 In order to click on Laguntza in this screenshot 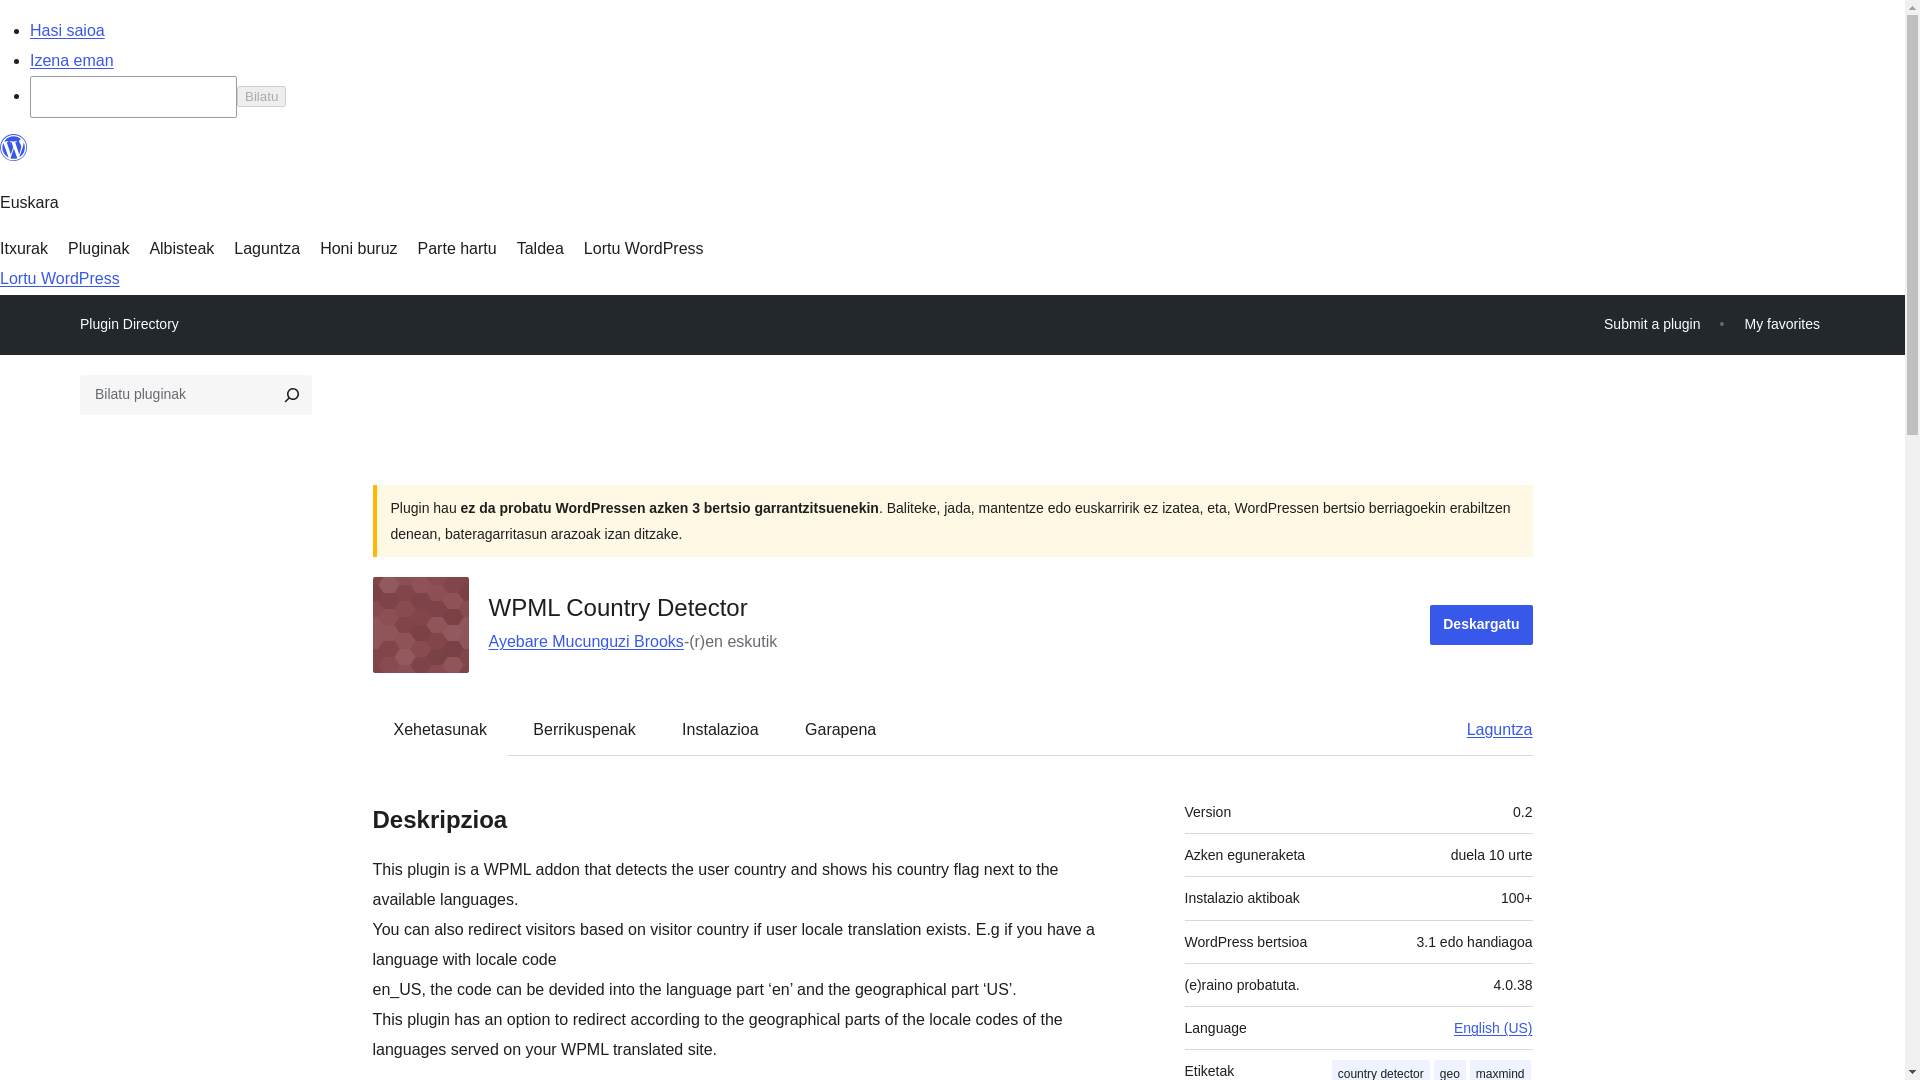, I will do `click(1490, 728)`.